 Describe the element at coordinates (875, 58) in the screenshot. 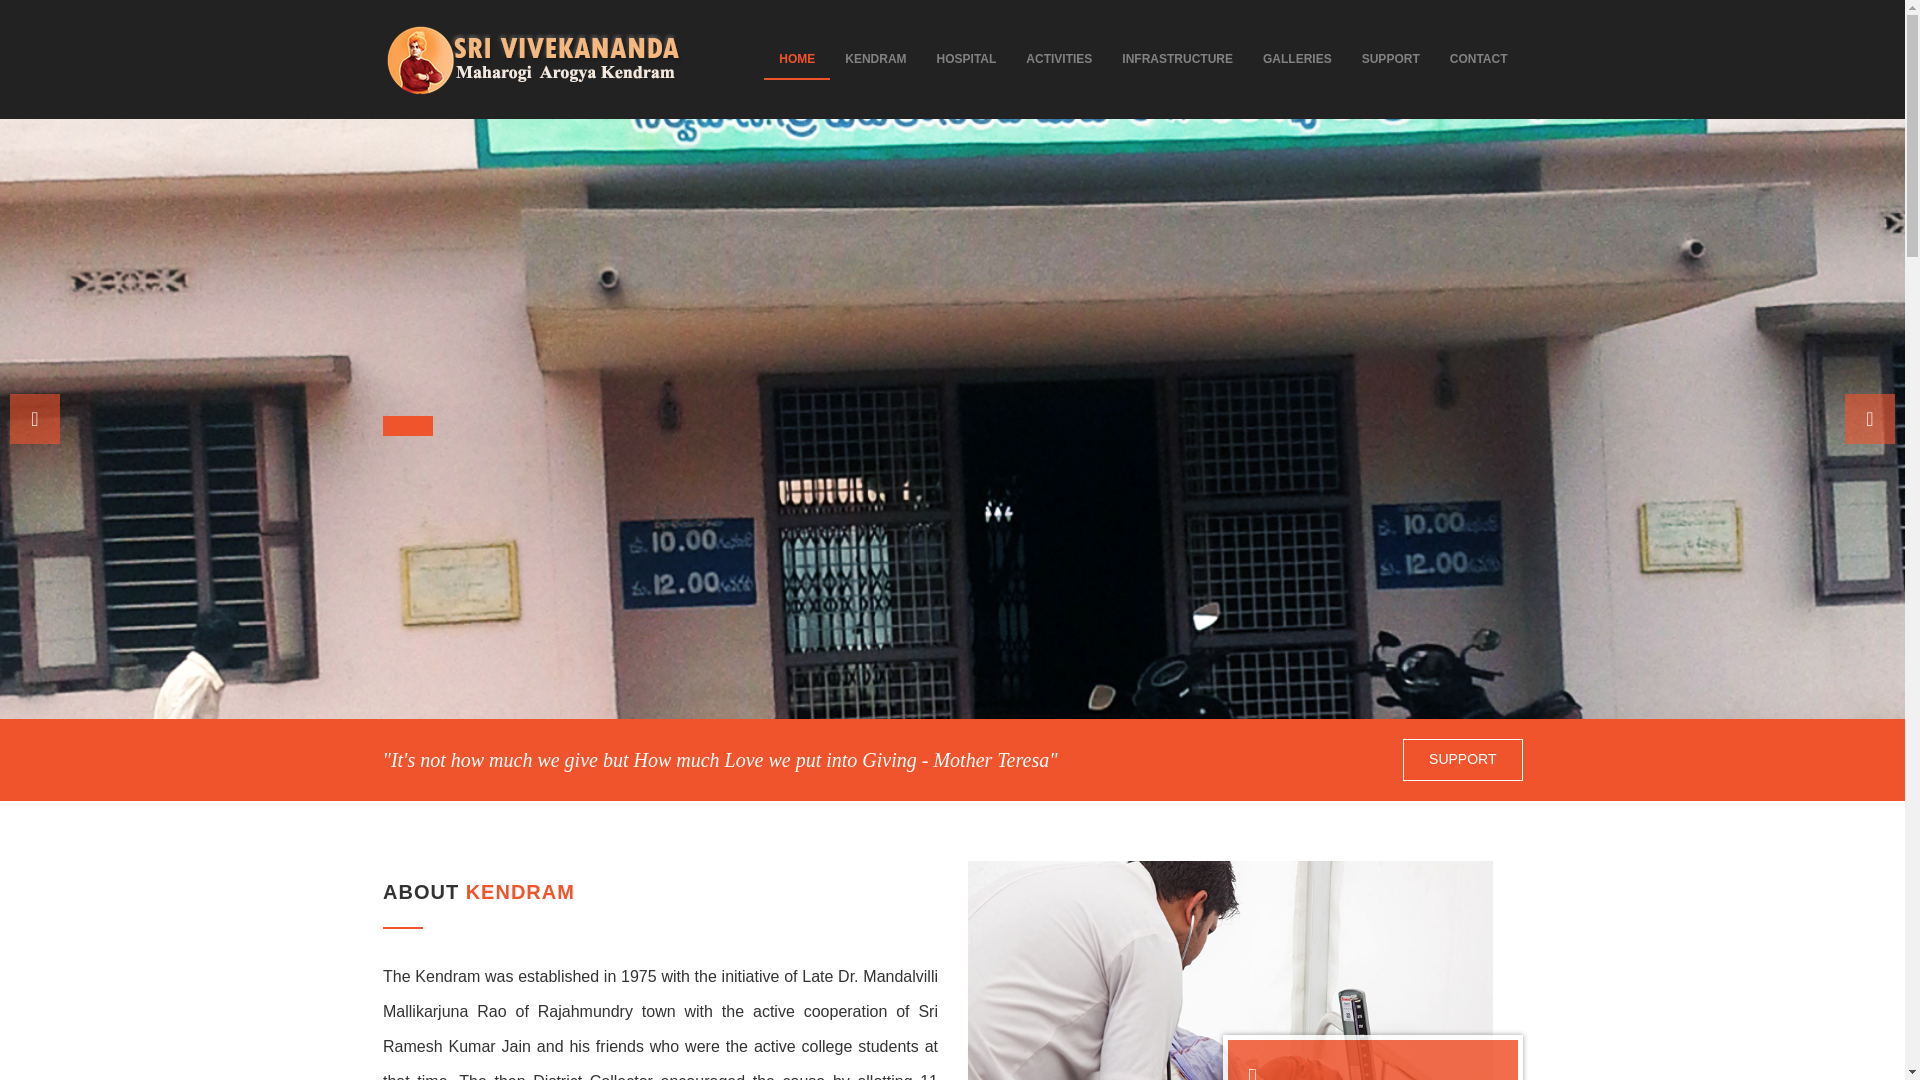

I see `KENDRAM` at that location.